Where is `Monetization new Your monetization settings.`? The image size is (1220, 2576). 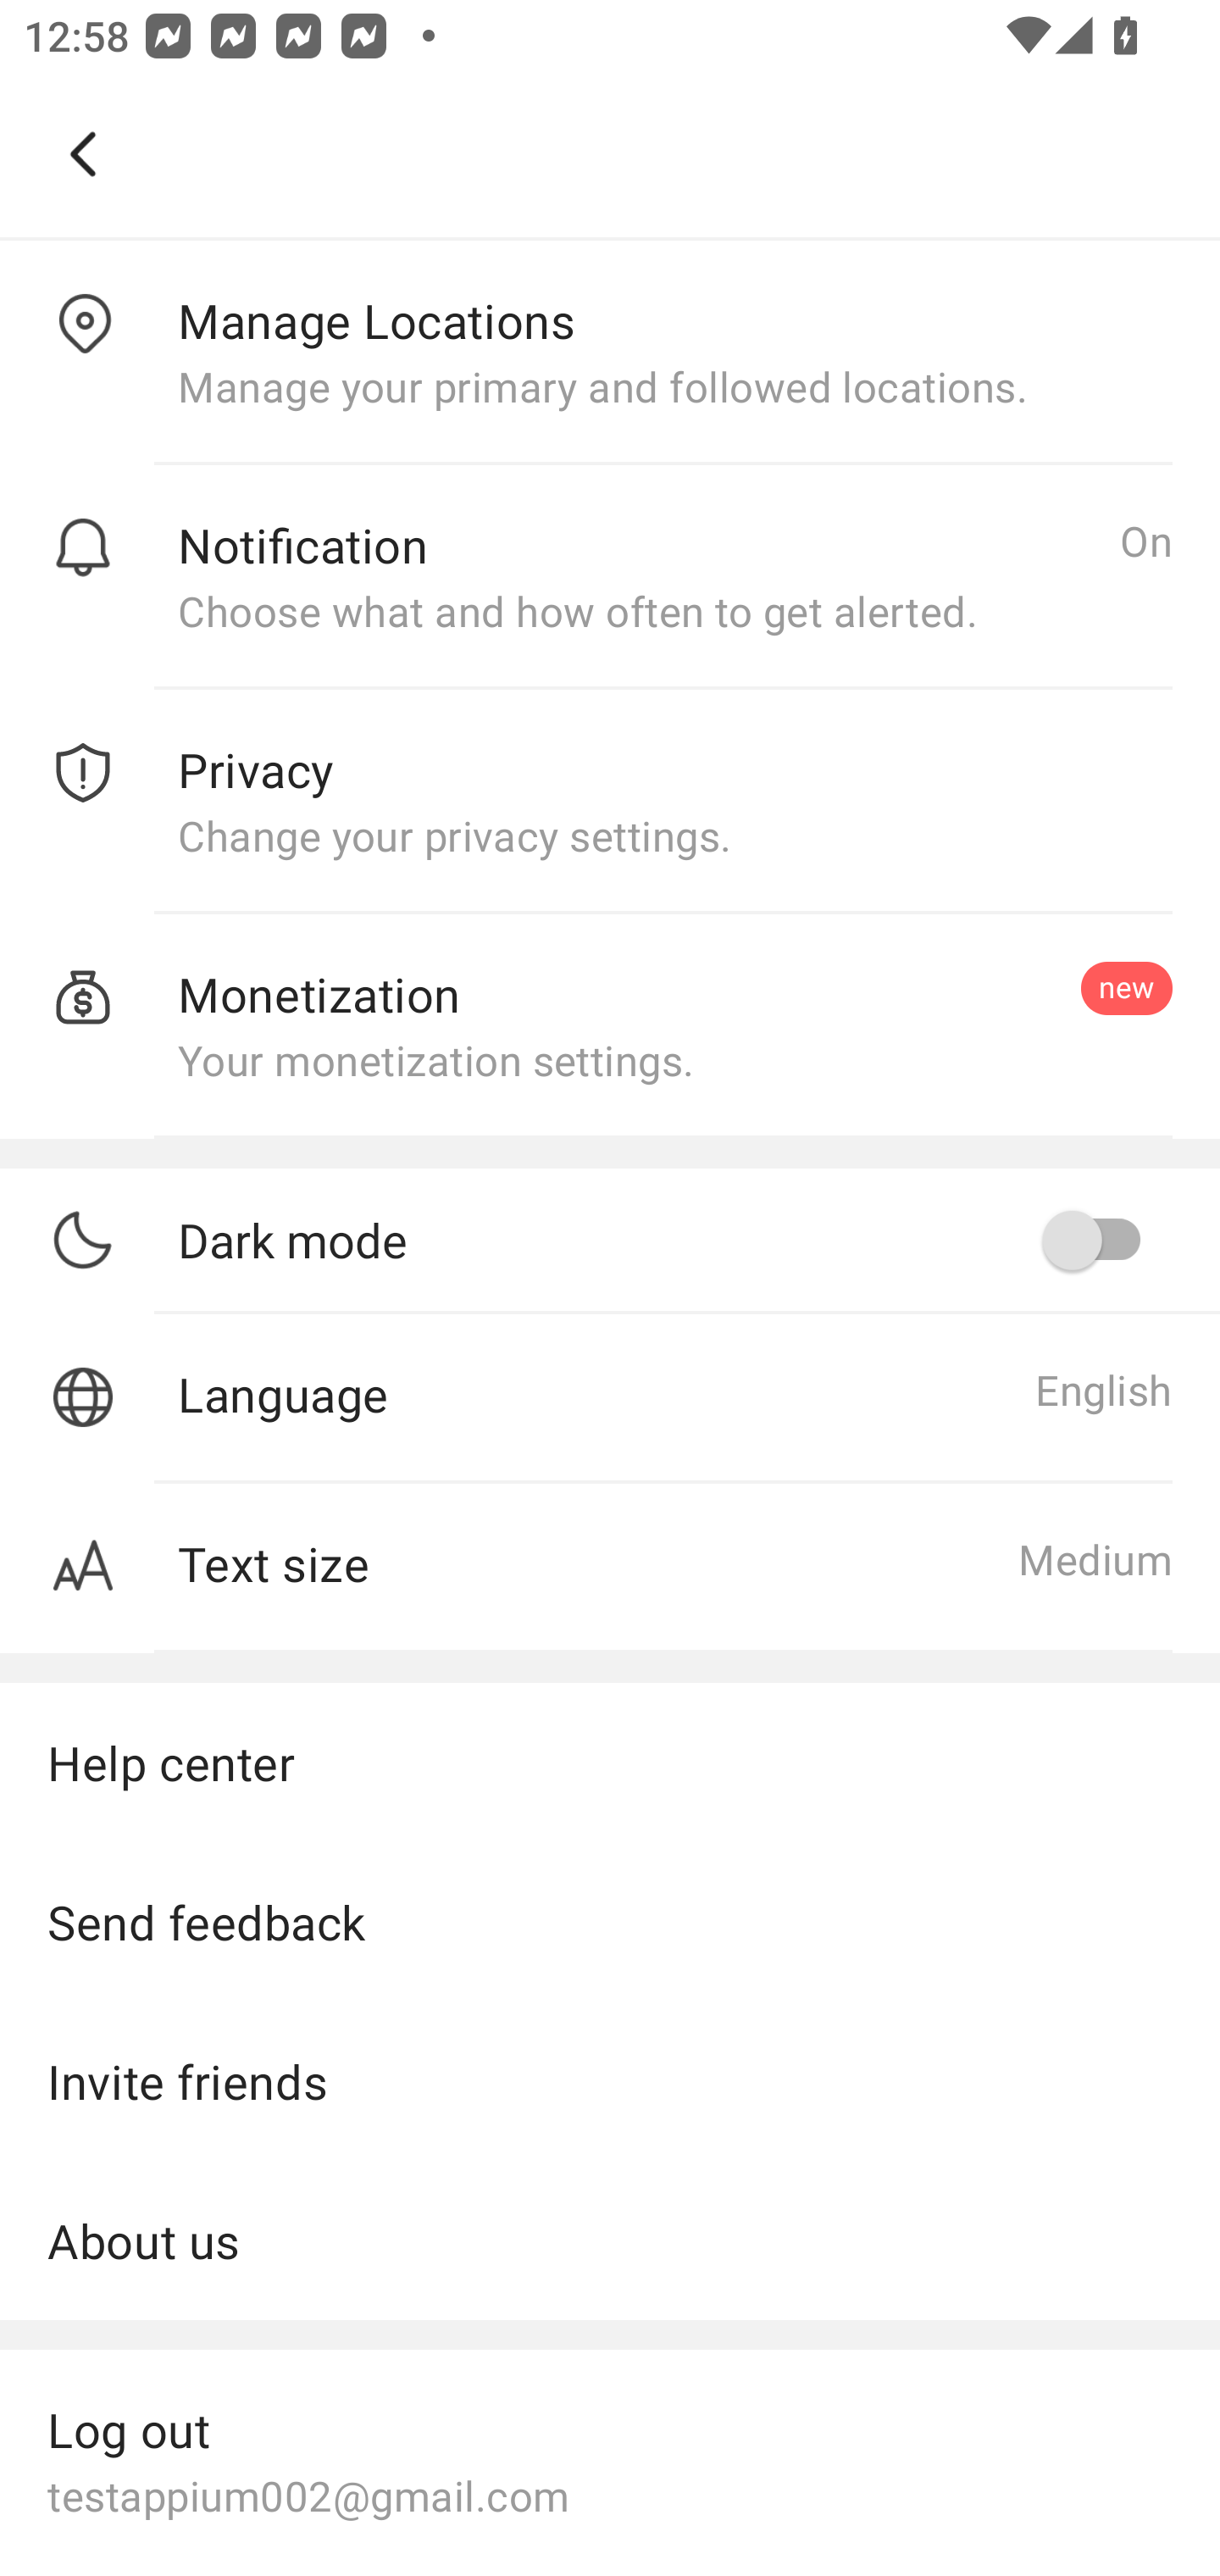
Monetization new Your monetization settings. is located at coordinates (610, 1026).